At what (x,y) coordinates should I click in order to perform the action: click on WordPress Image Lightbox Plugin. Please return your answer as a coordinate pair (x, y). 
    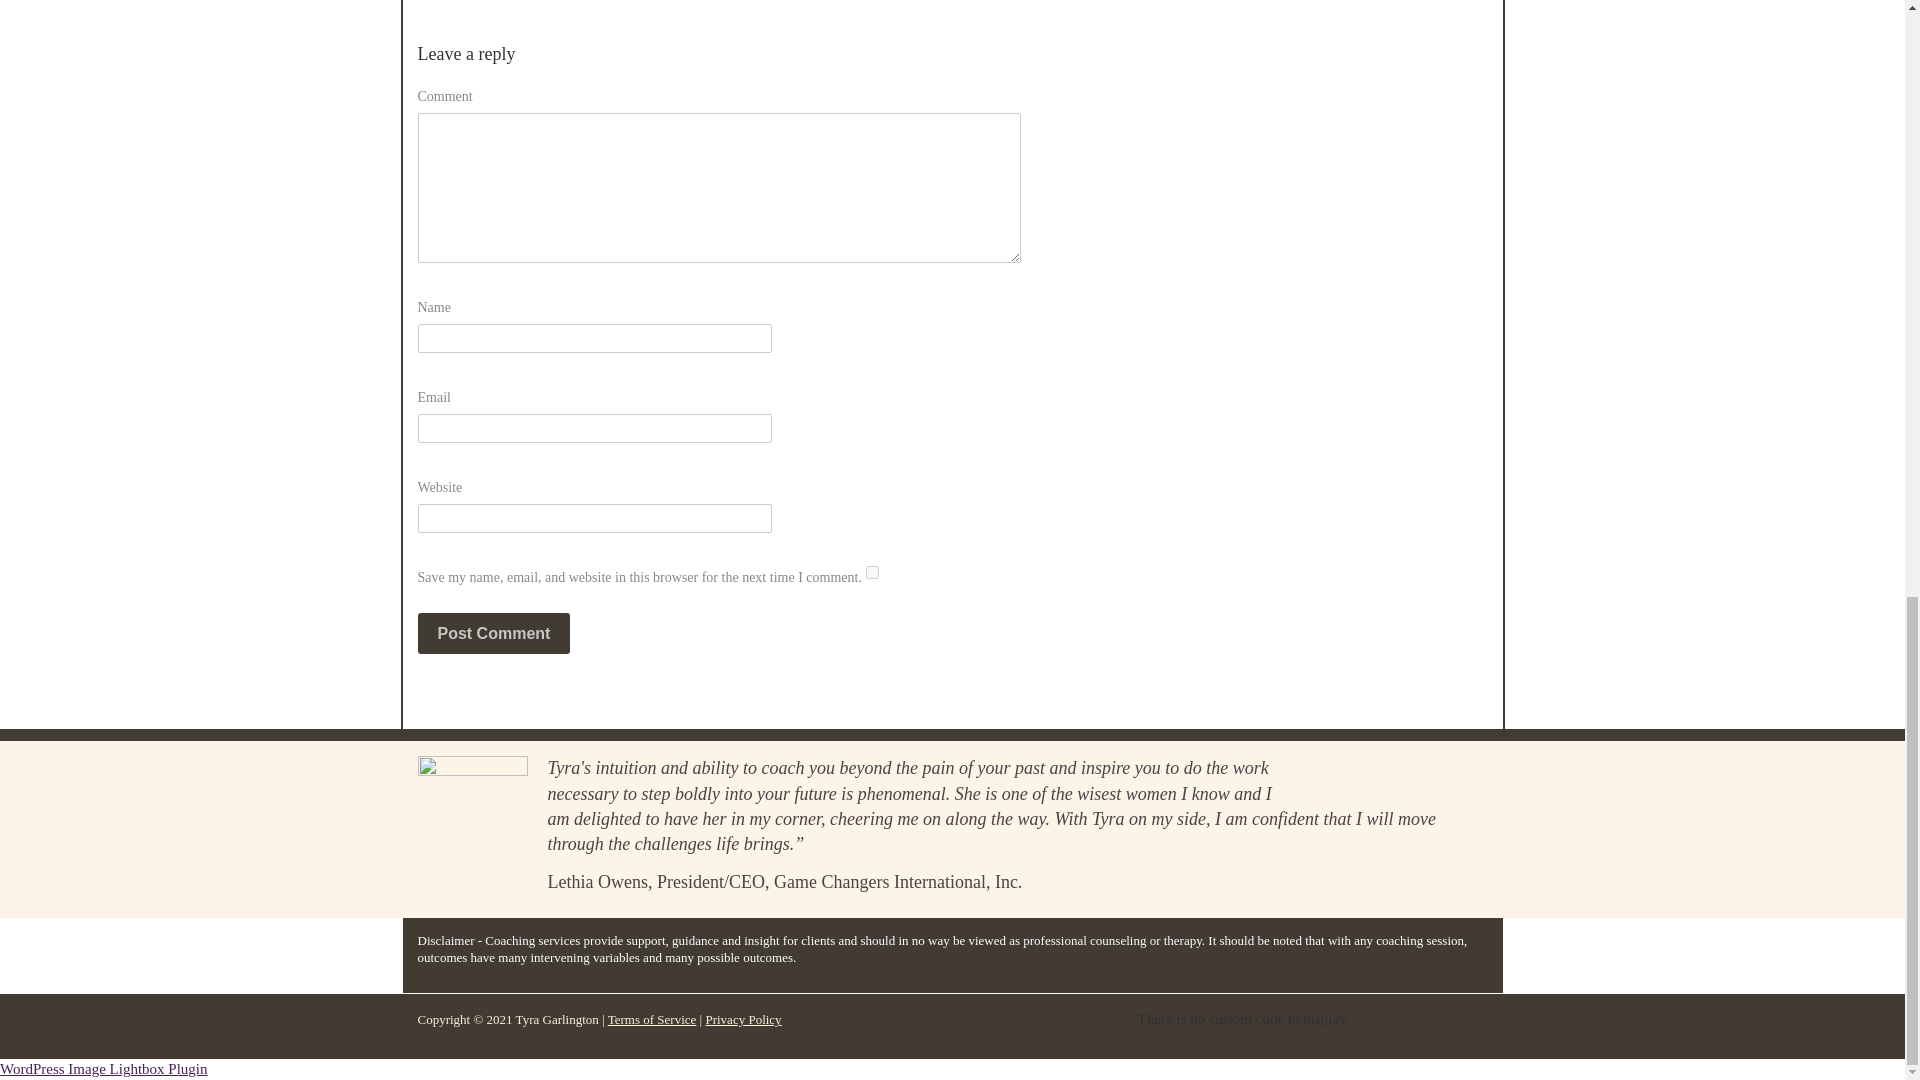
    Looking at the image, I should click on (104, 1068).